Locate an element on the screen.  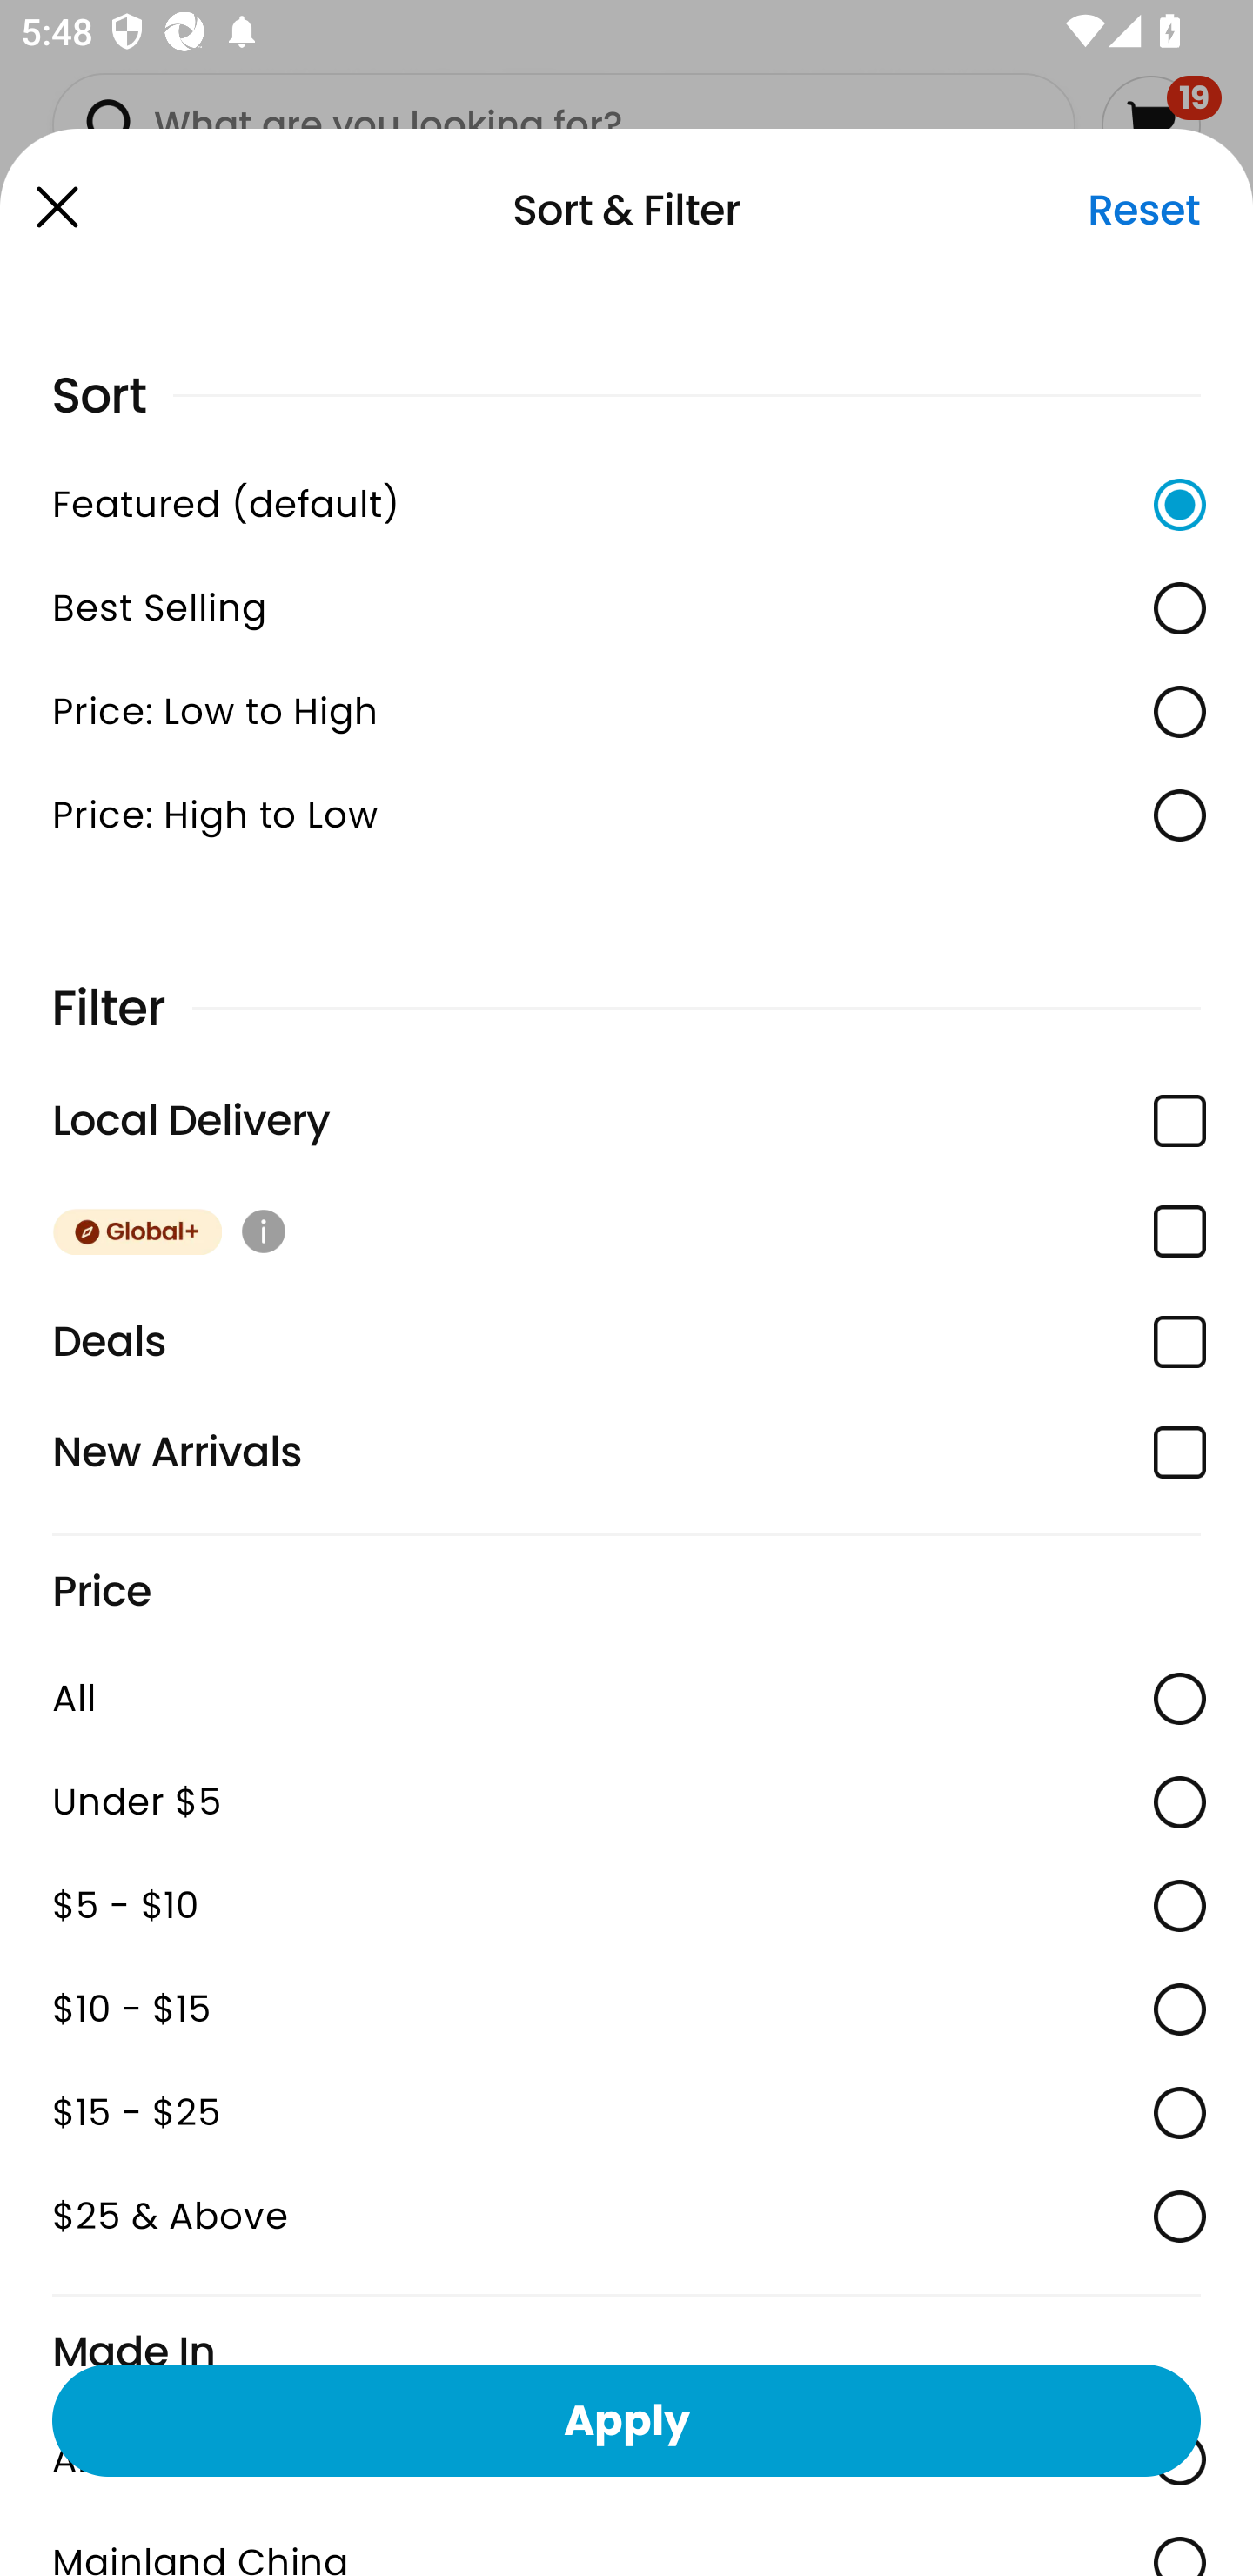
Apply is located at coordinates (626, 2419).